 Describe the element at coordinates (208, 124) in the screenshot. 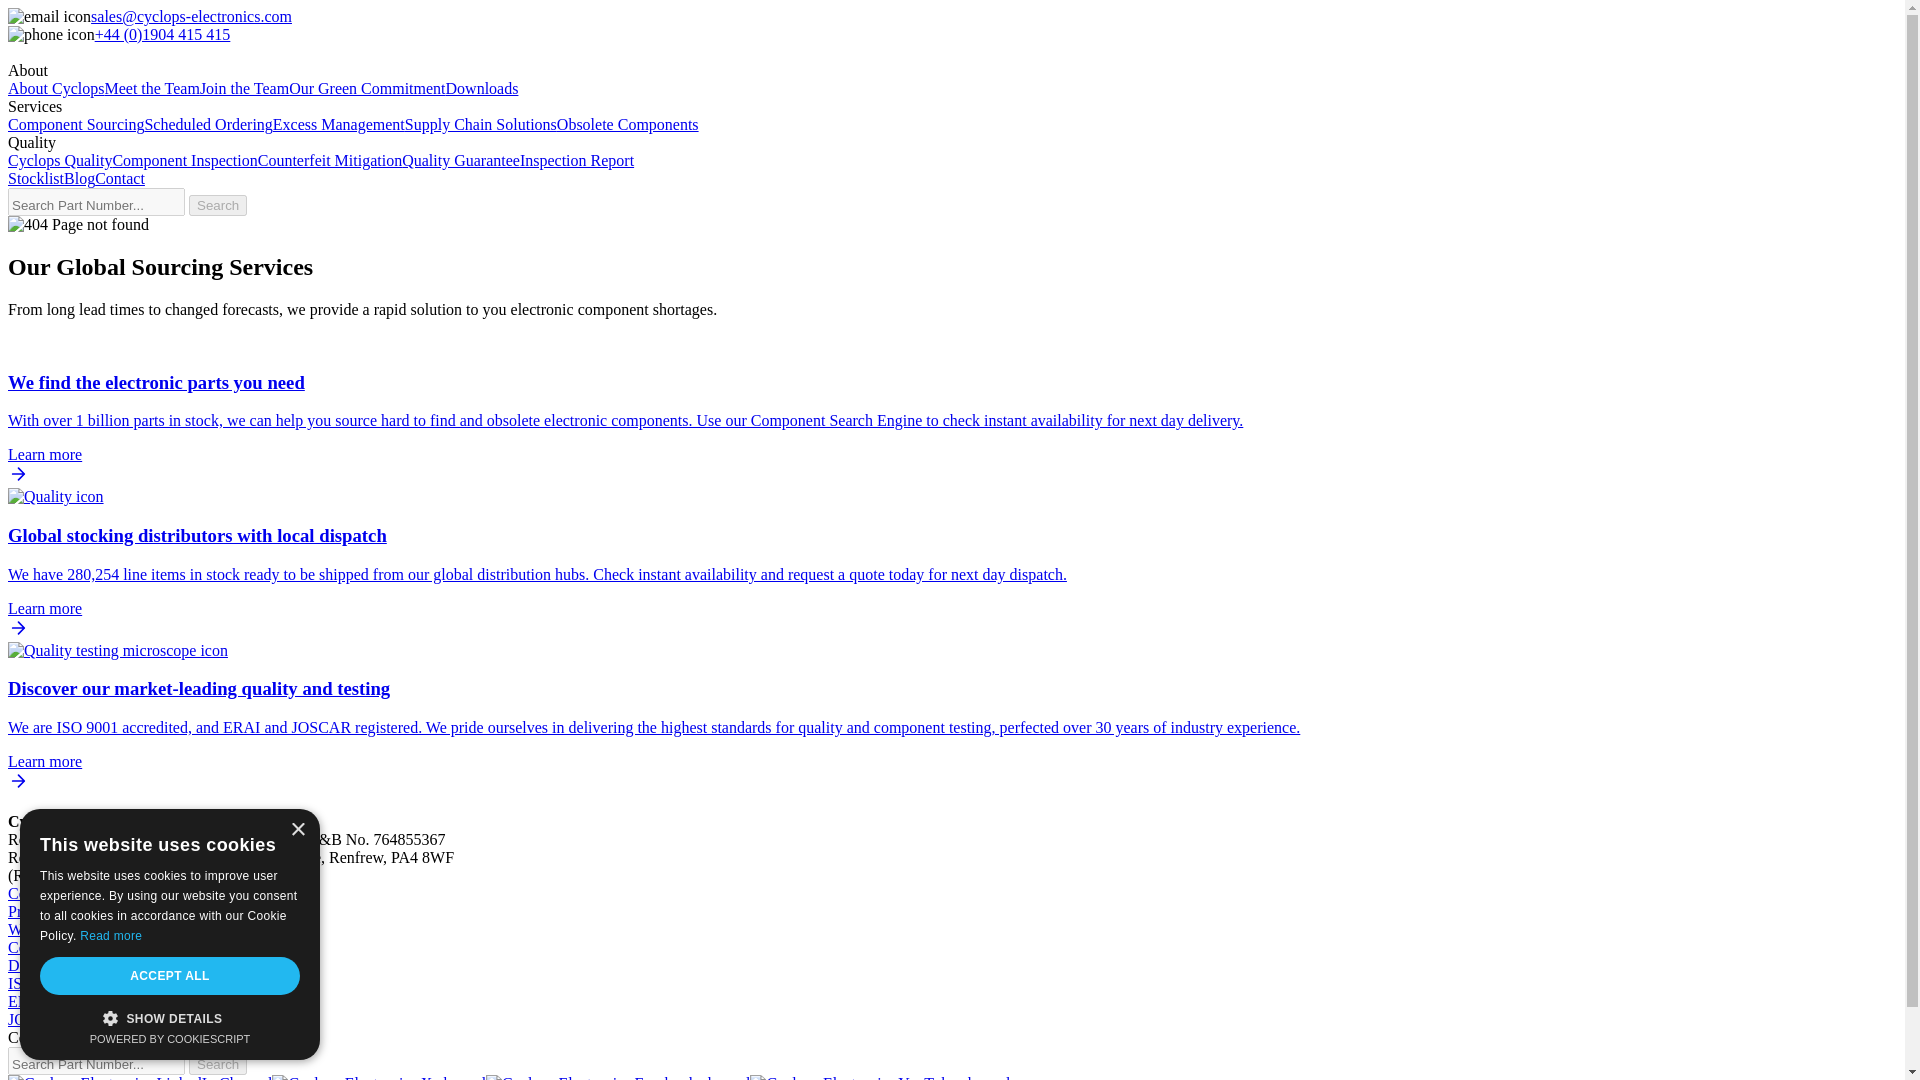

I see `Scheduled Ordering` at that location.